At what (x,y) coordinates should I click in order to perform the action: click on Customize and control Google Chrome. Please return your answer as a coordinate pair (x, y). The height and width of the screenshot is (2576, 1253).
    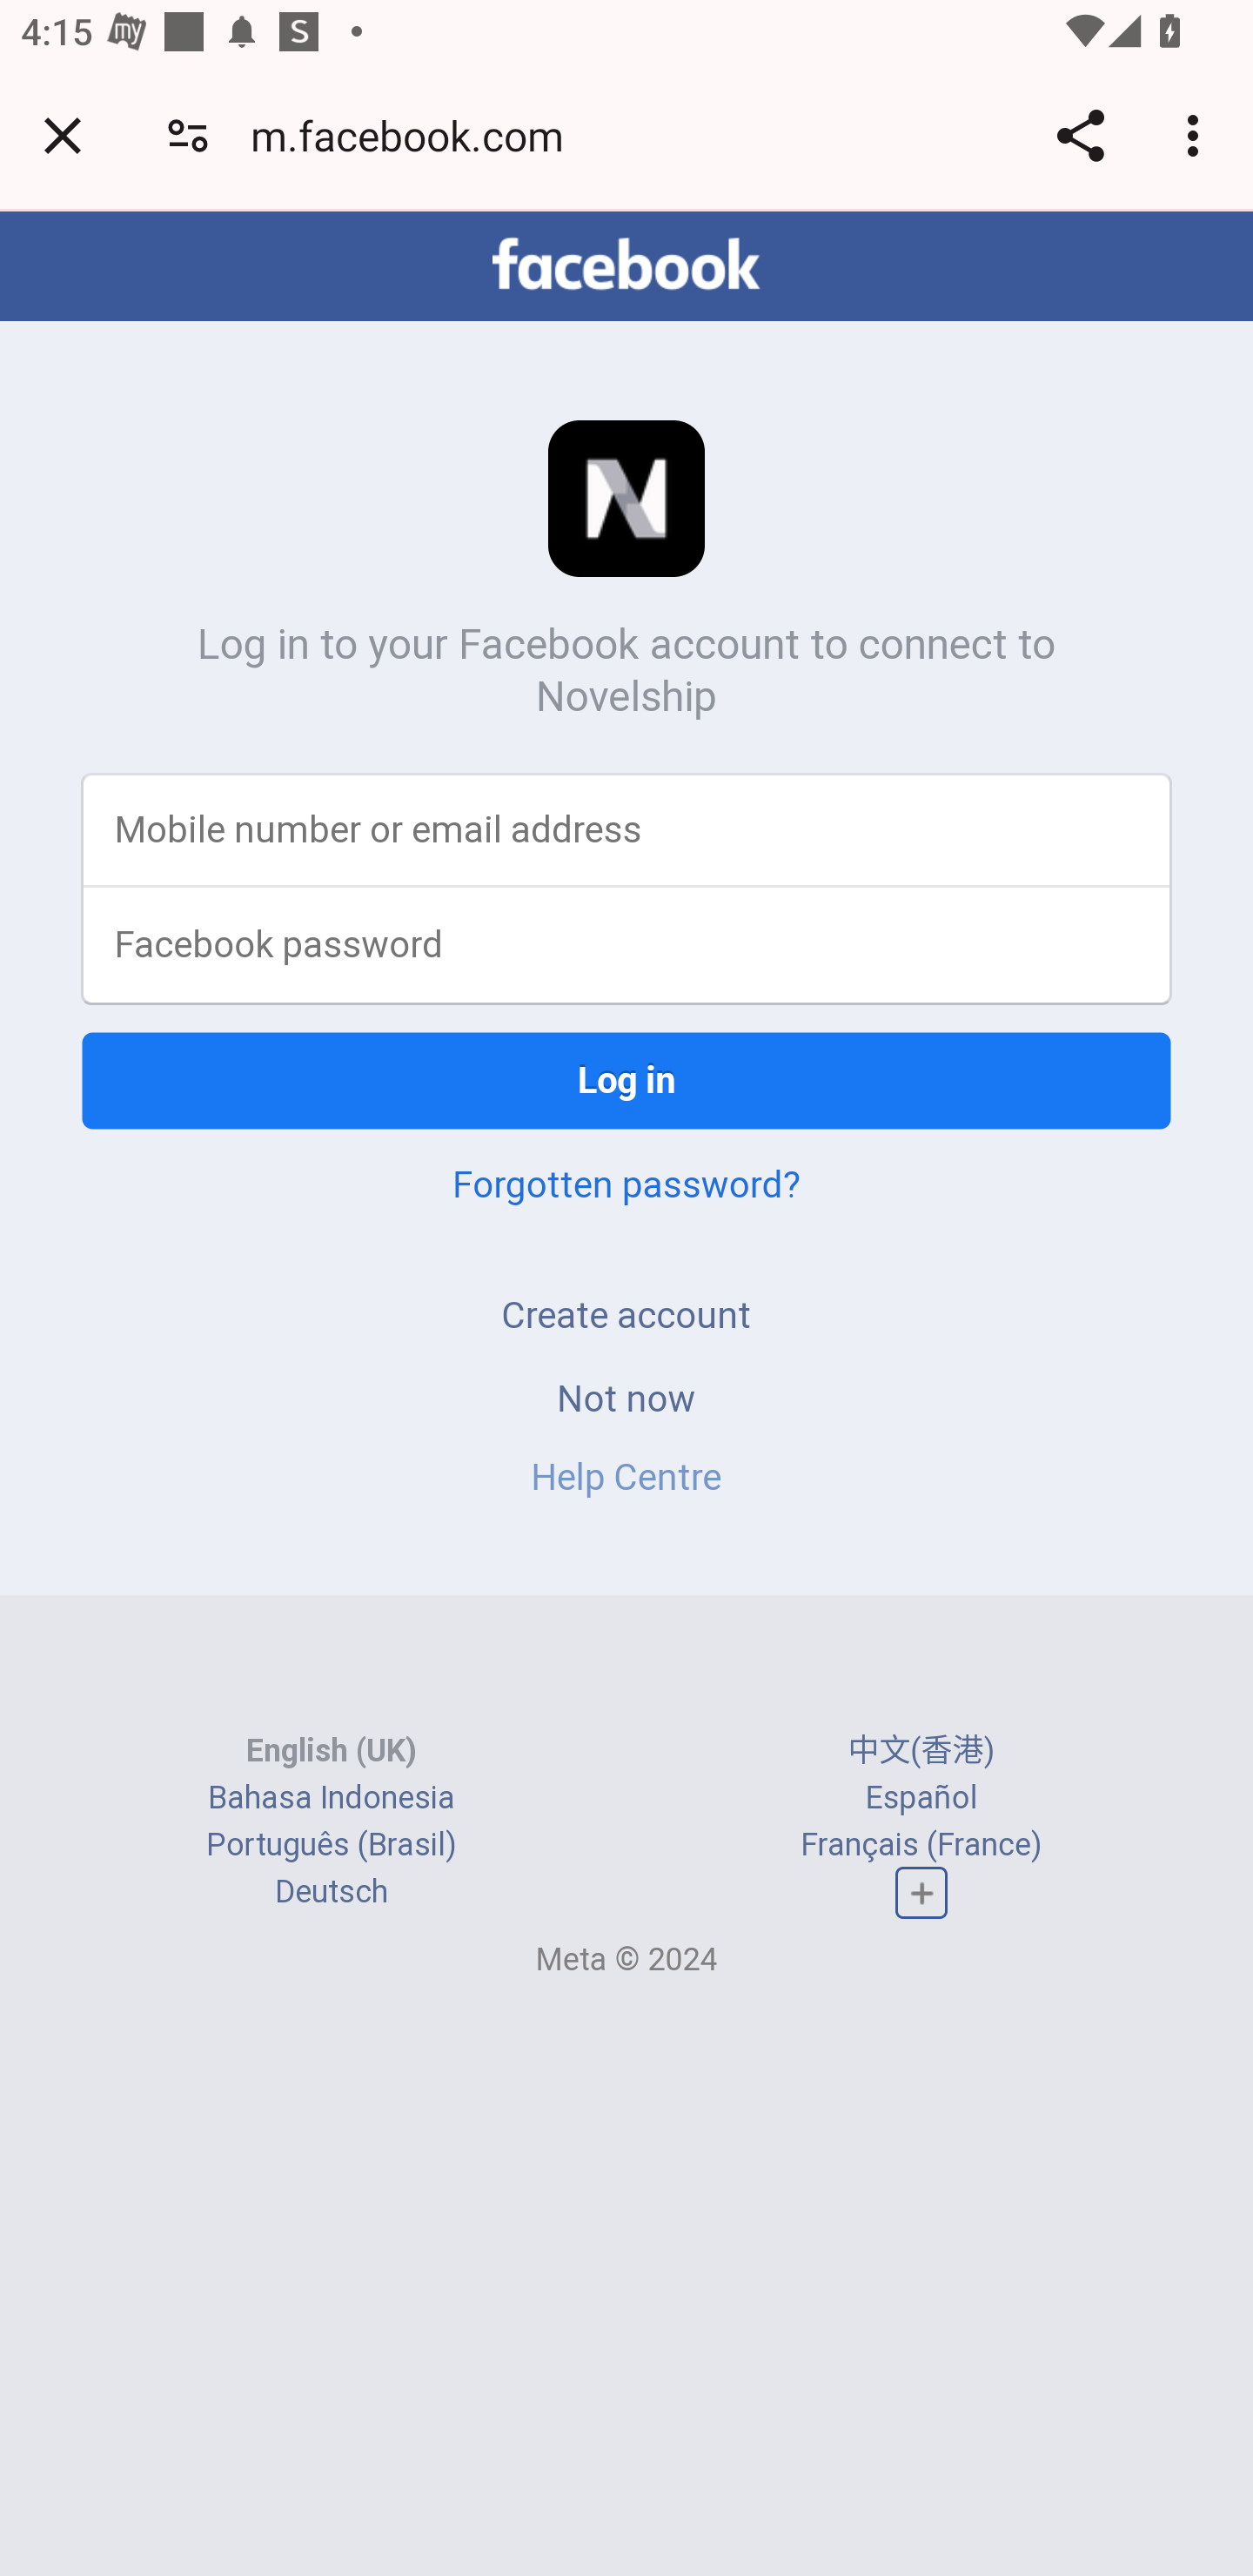
    Looking at the image, I should click on (1197, 135).